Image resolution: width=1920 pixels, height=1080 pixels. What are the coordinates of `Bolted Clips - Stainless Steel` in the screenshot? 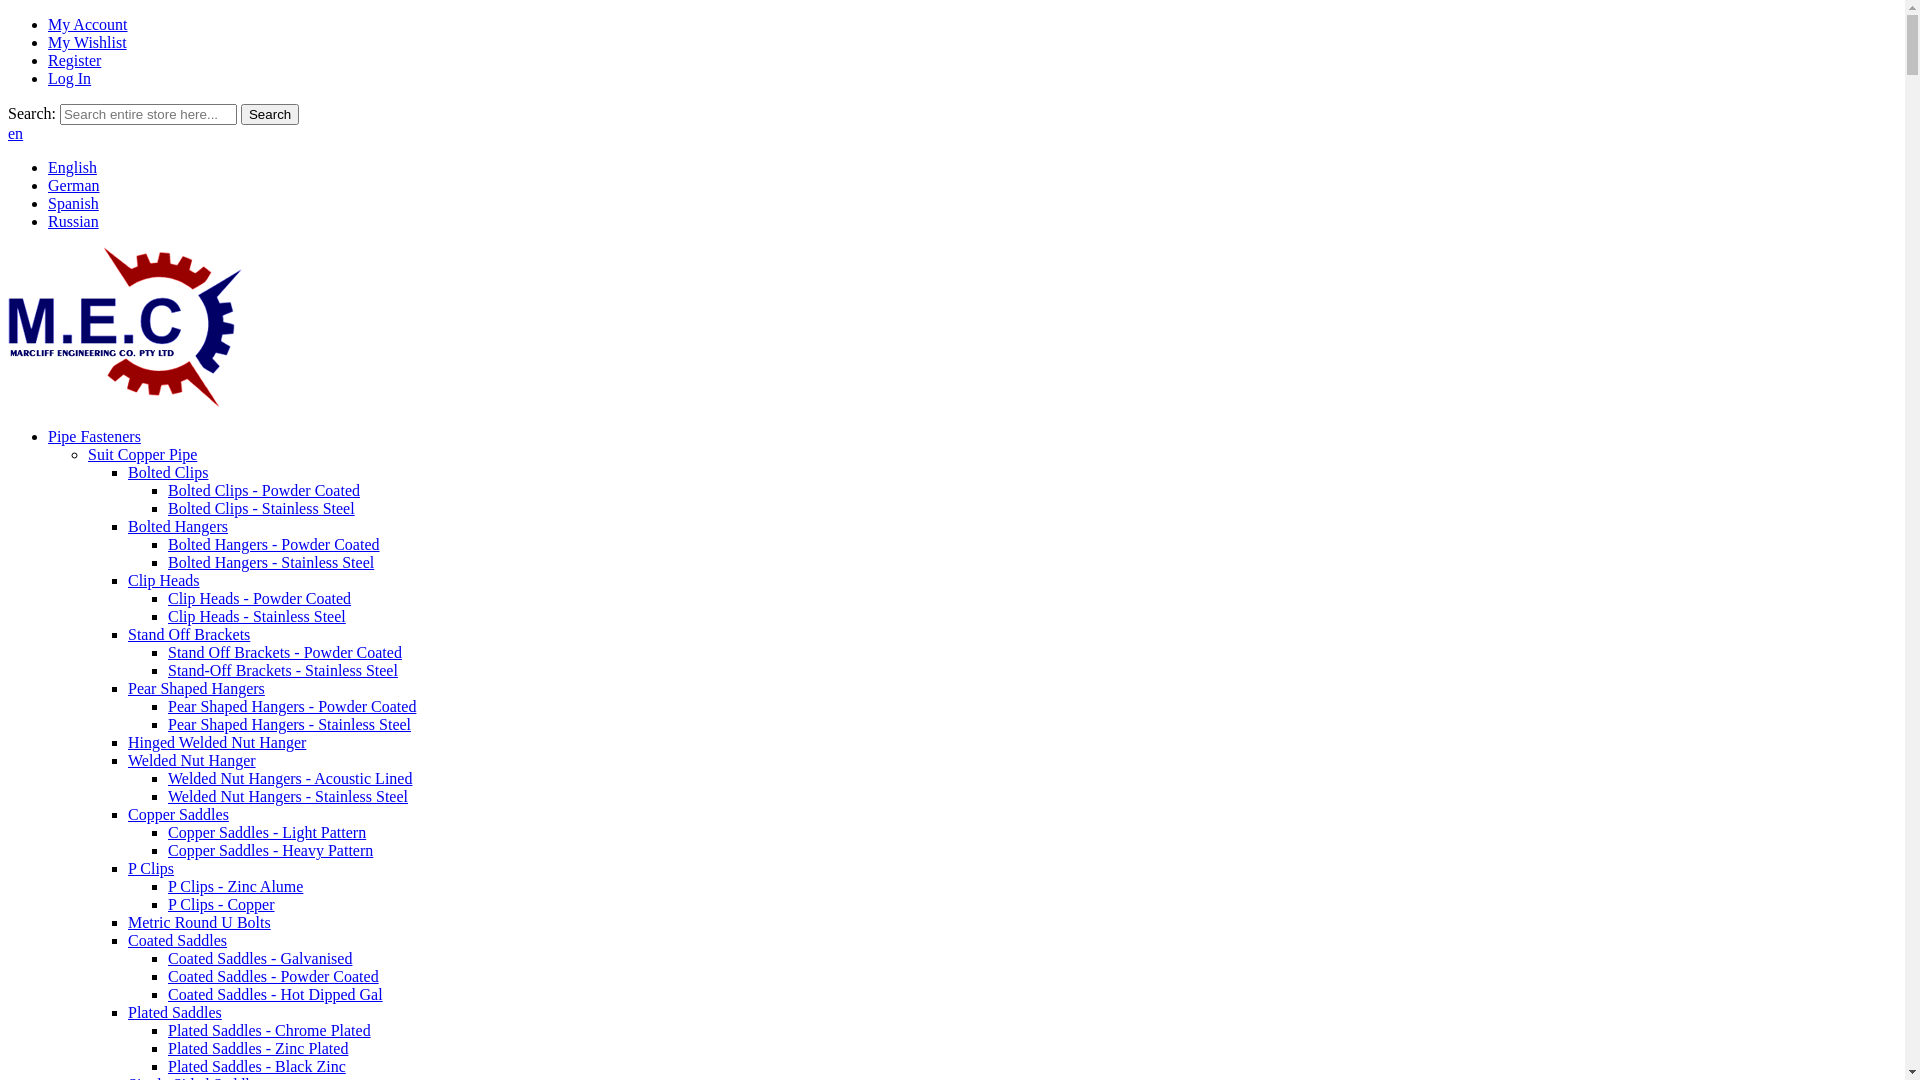 It's located at (262, 508).